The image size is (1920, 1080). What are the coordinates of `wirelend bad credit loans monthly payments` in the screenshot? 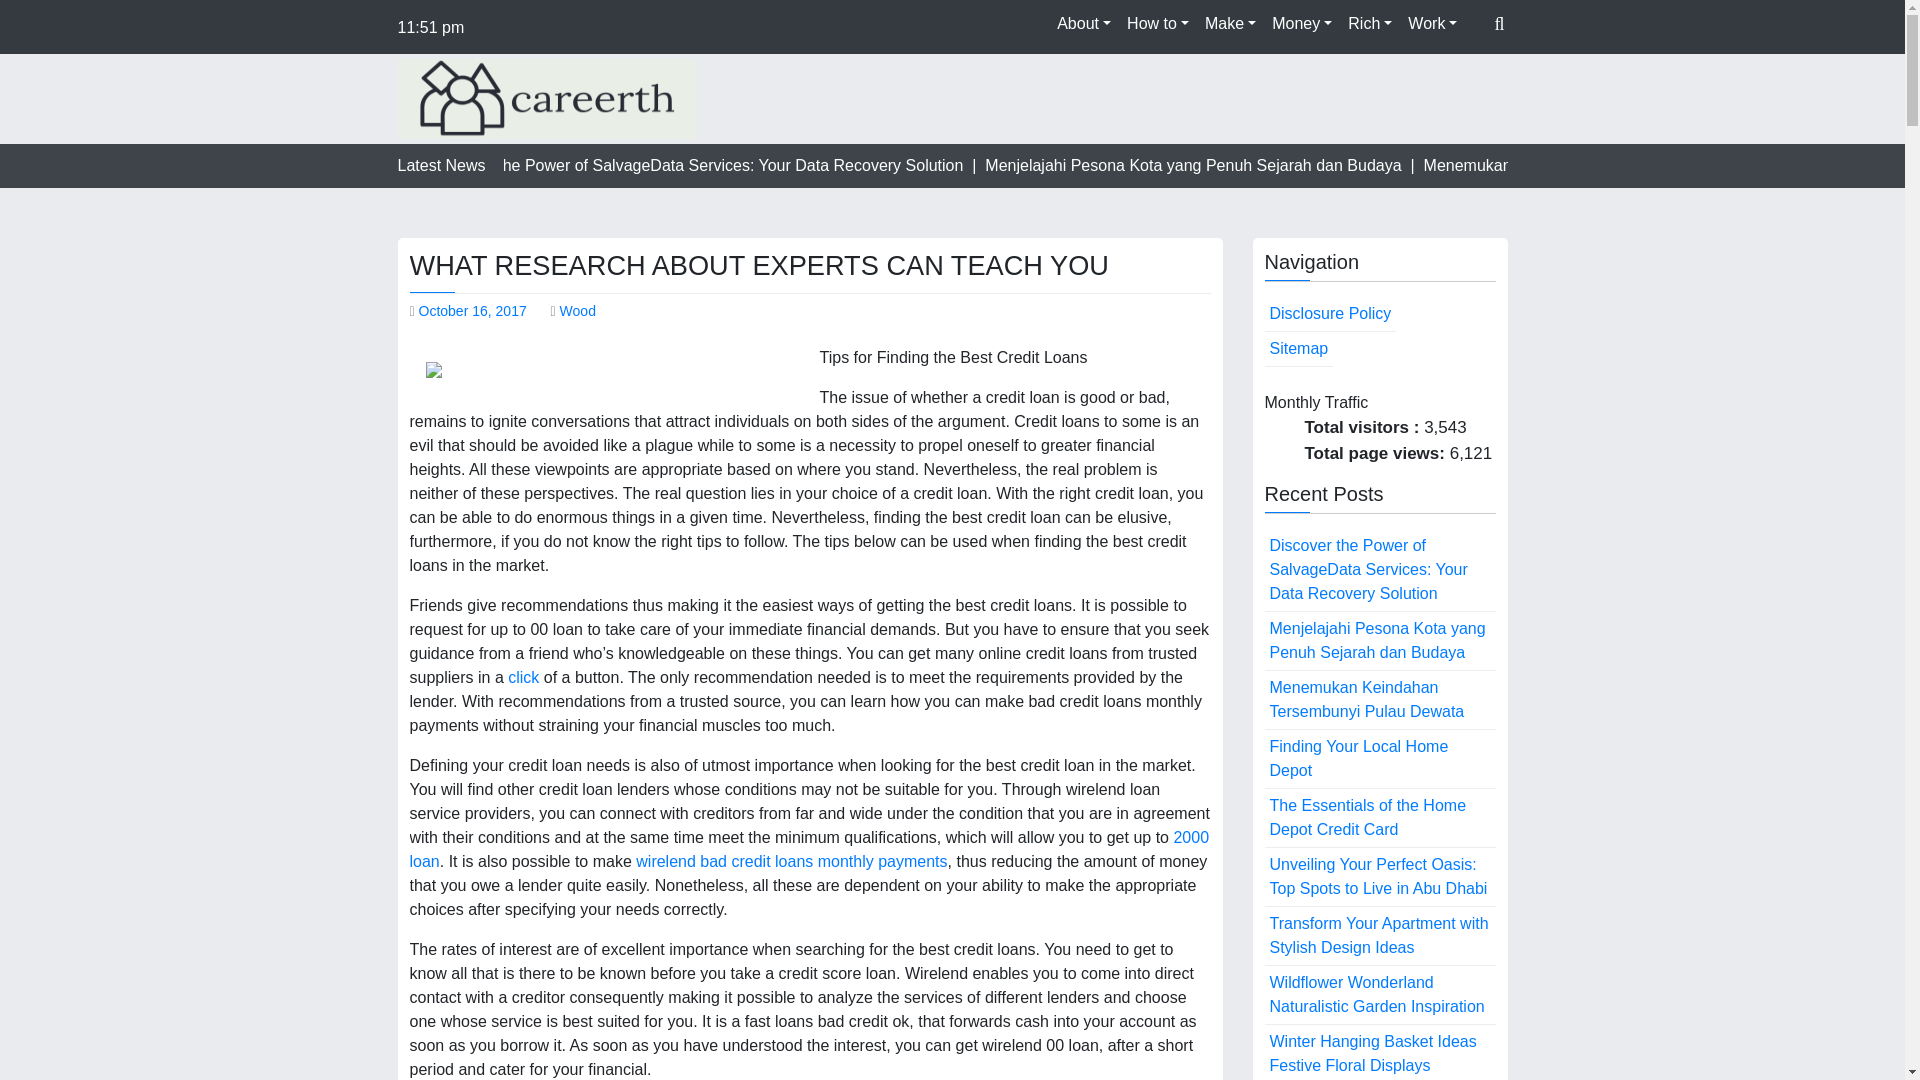 It's located at (790, 862).